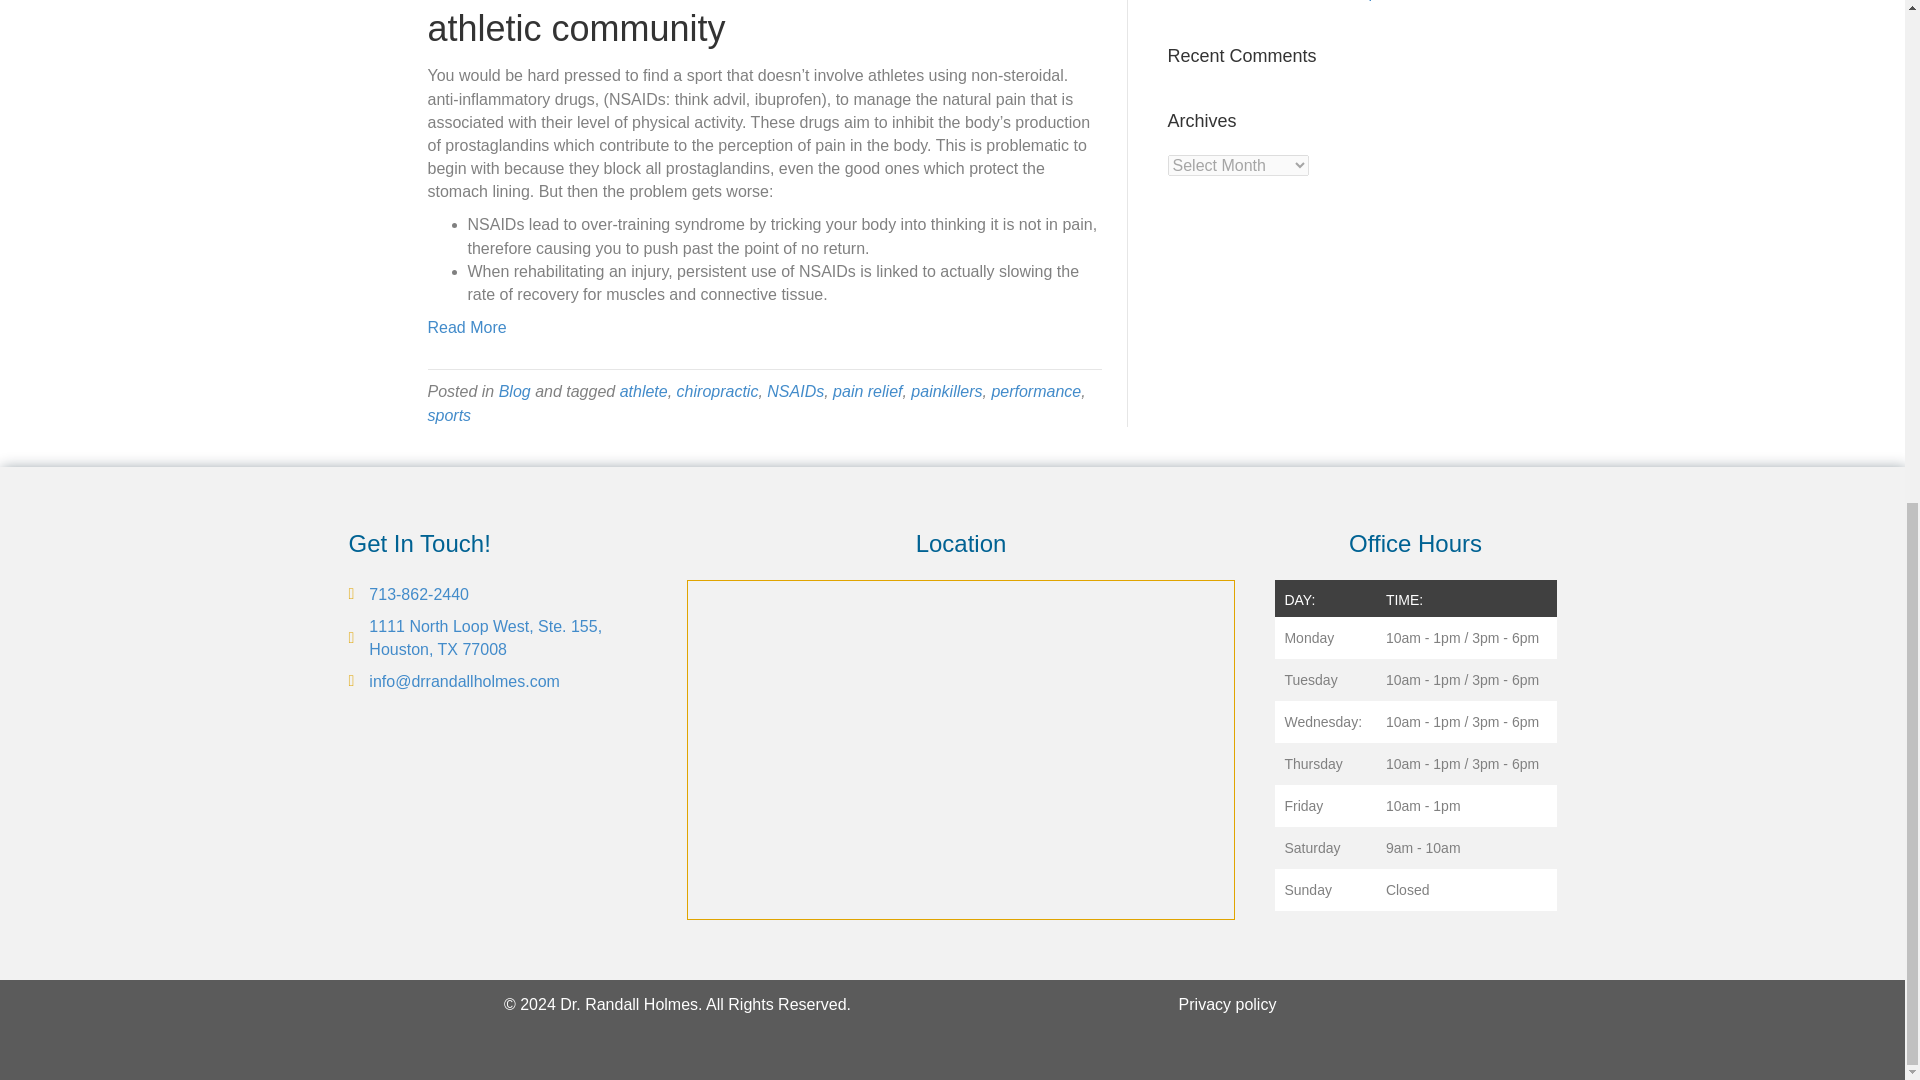 The height and width of the screenshot is (1080, 1920). I want to click on painkillers, so click(946, 391).